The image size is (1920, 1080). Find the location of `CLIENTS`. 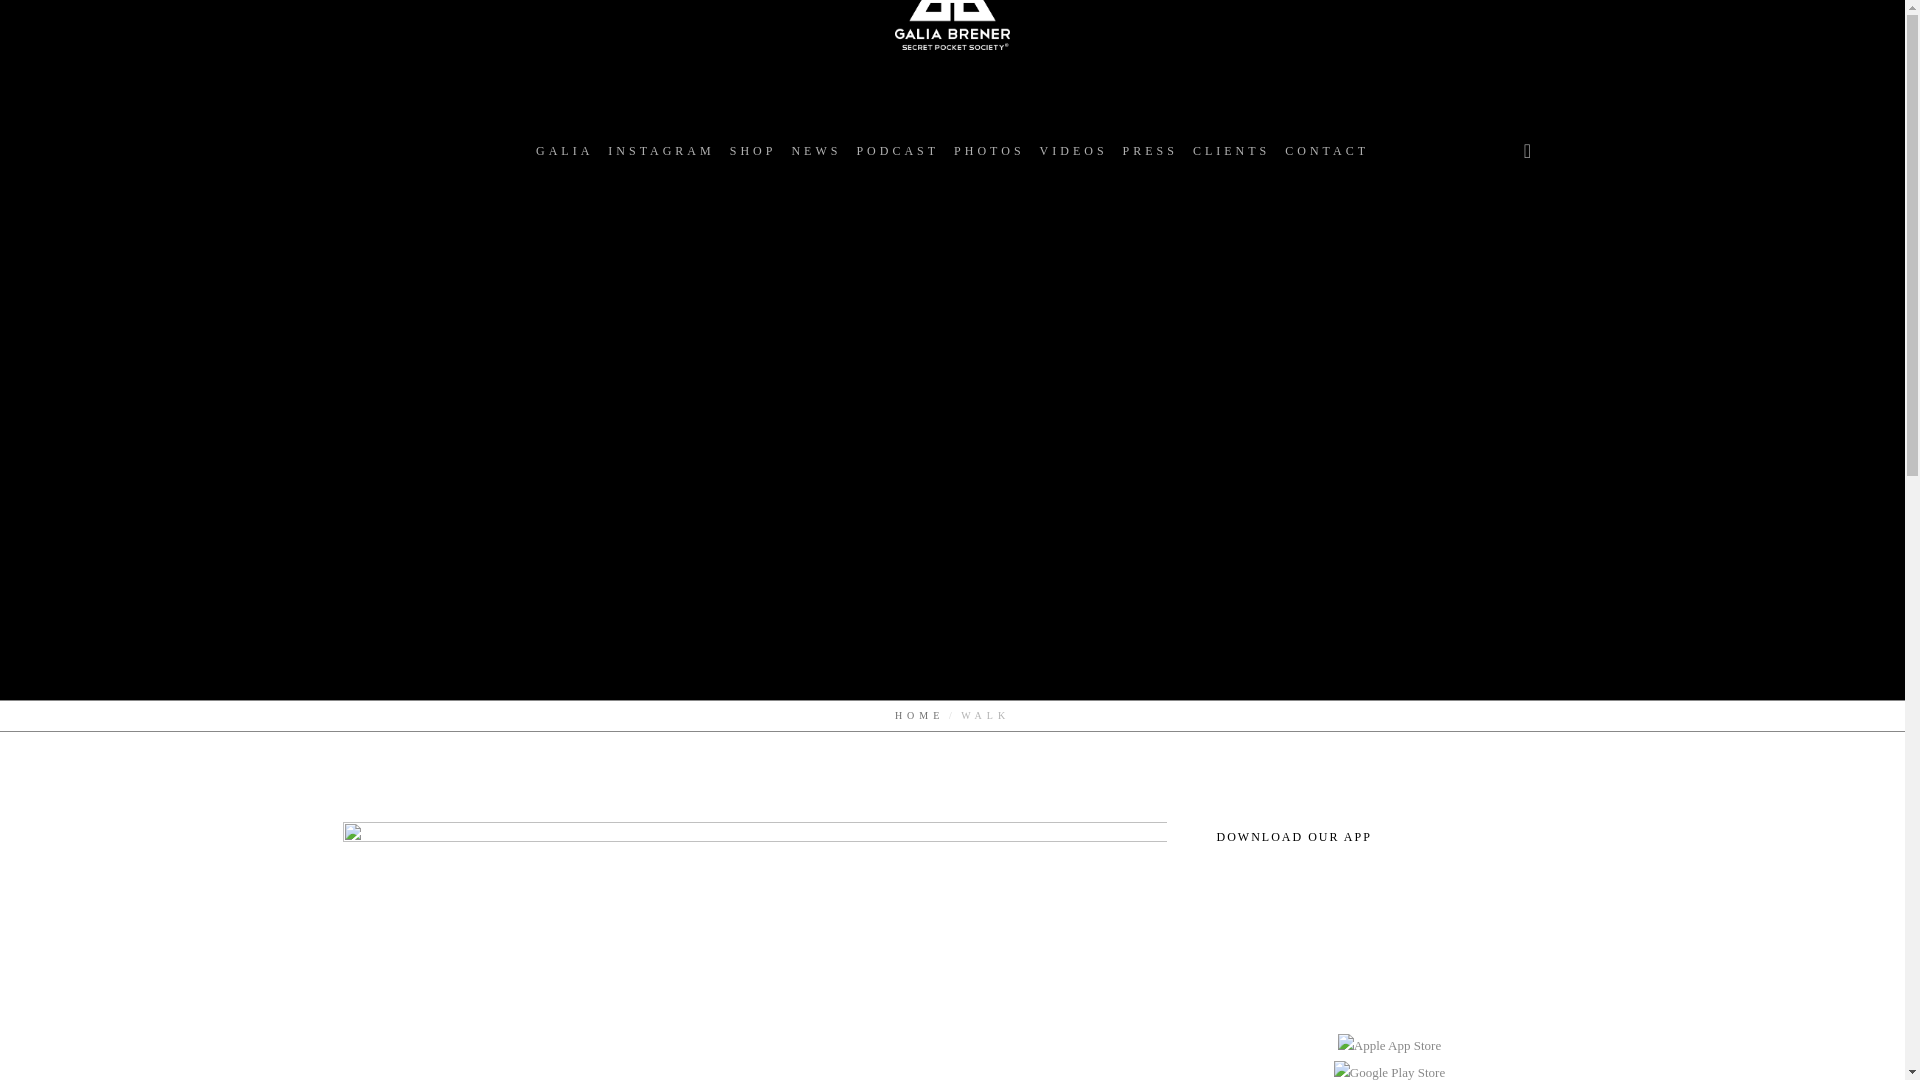

CLIENTS is located at coordinates (1231, 150).